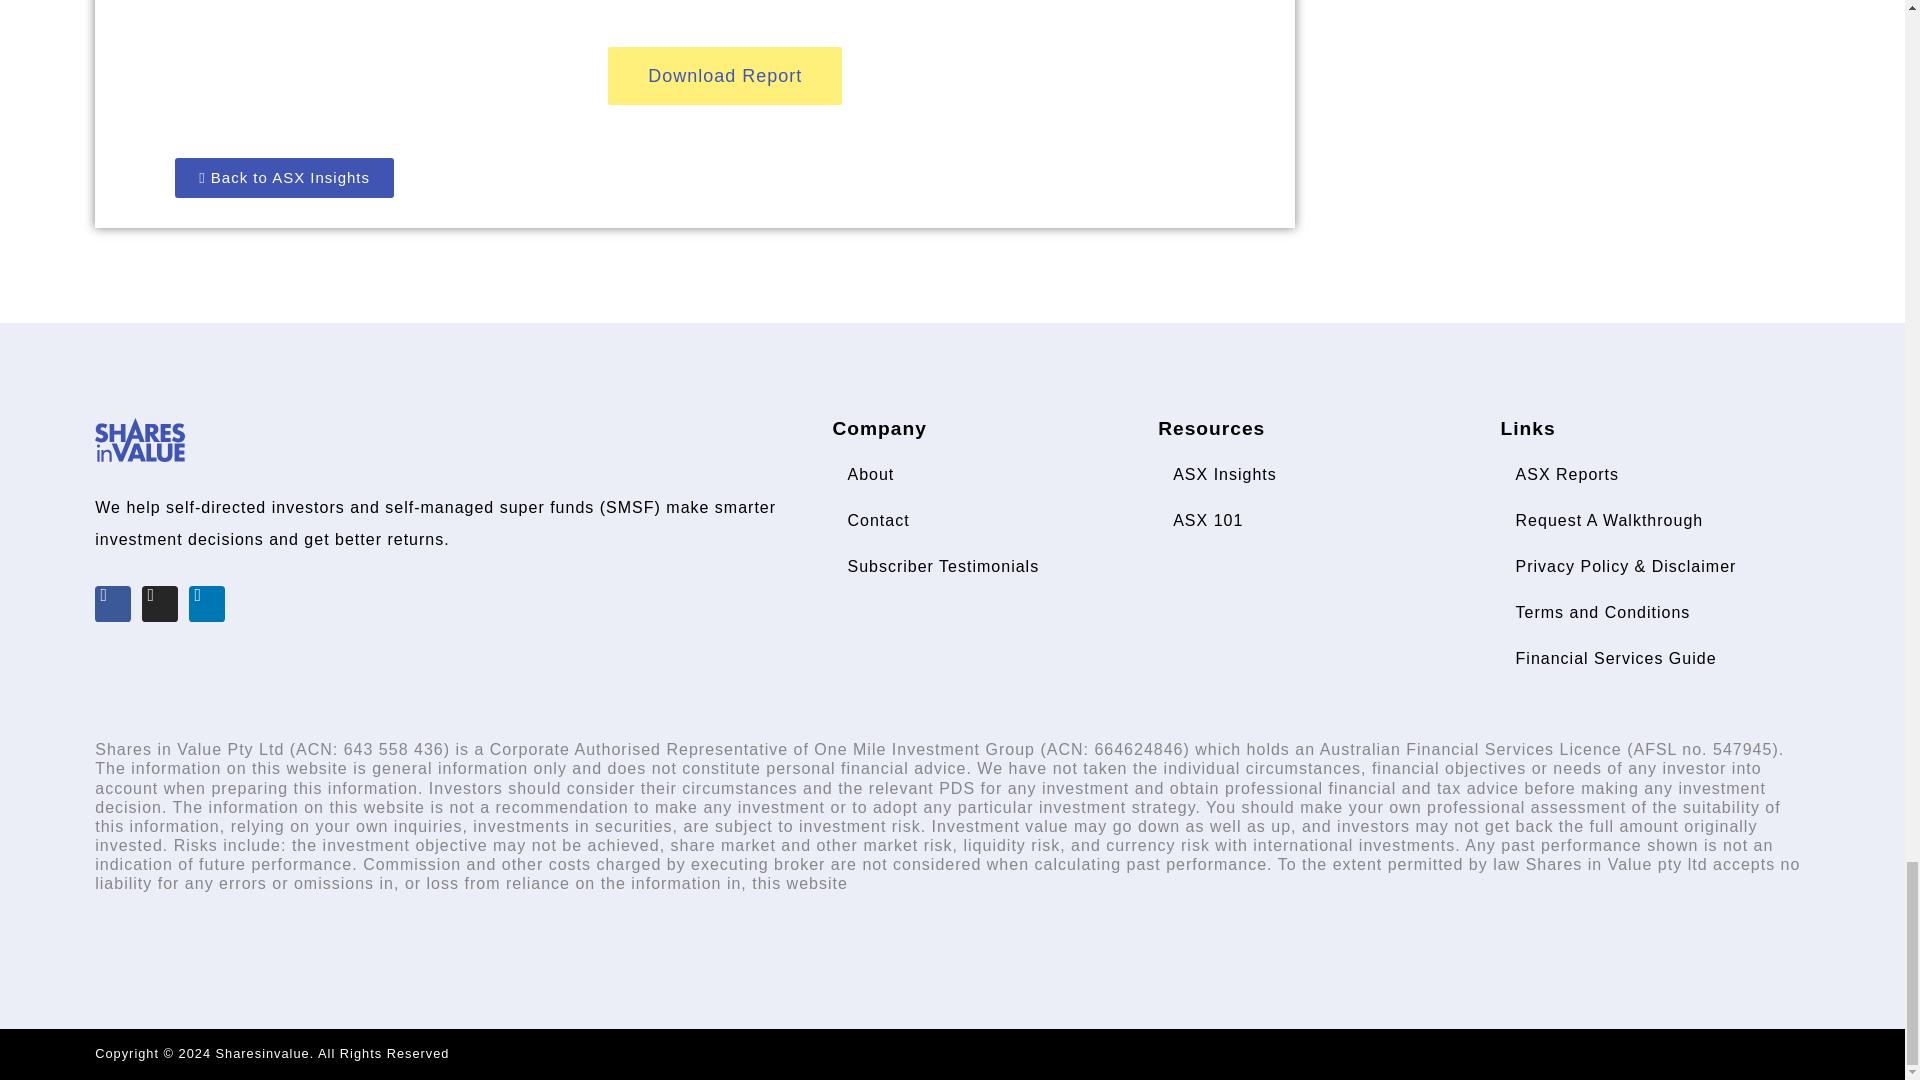 The image size is (1920, 1080). Describe the element at coordinates (724, 76) in the screenshot. I see `Download Report` at that location.